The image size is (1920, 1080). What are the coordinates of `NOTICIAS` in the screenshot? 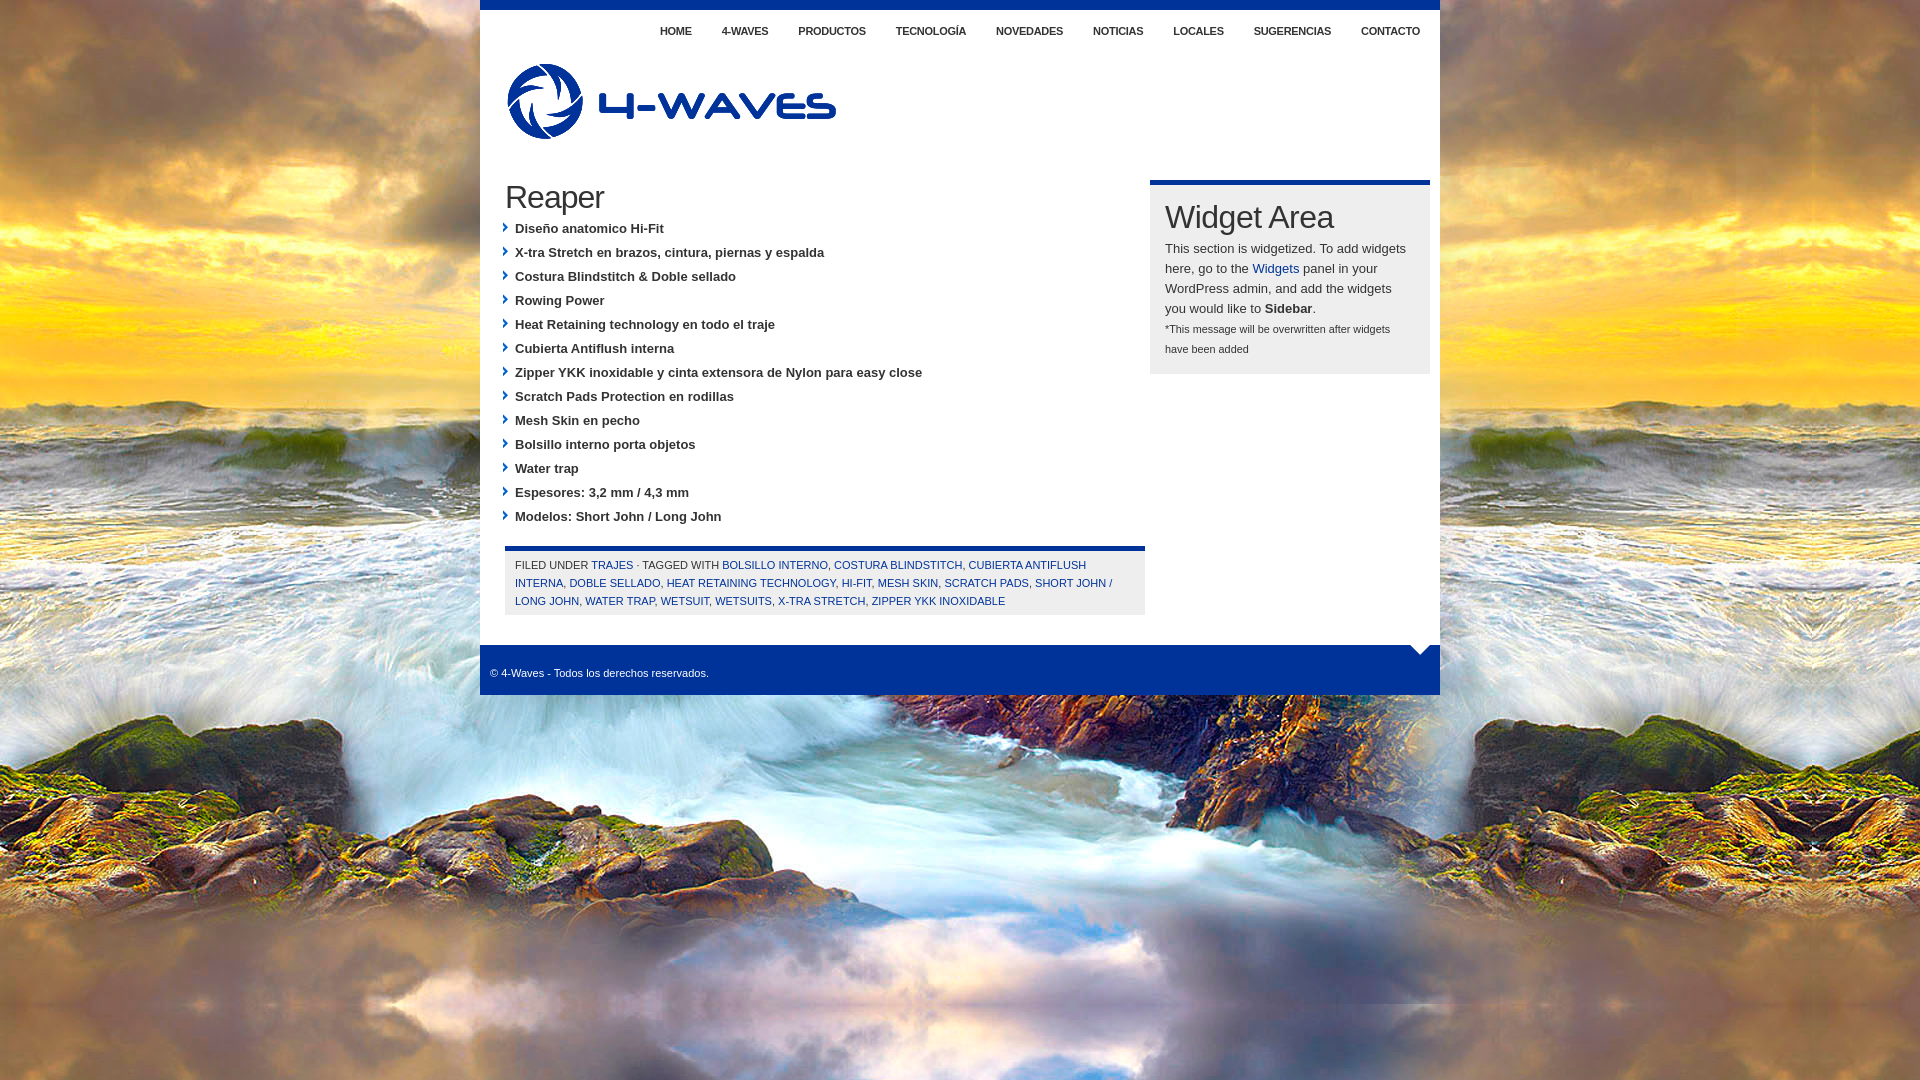 It's located at (1118, 30).